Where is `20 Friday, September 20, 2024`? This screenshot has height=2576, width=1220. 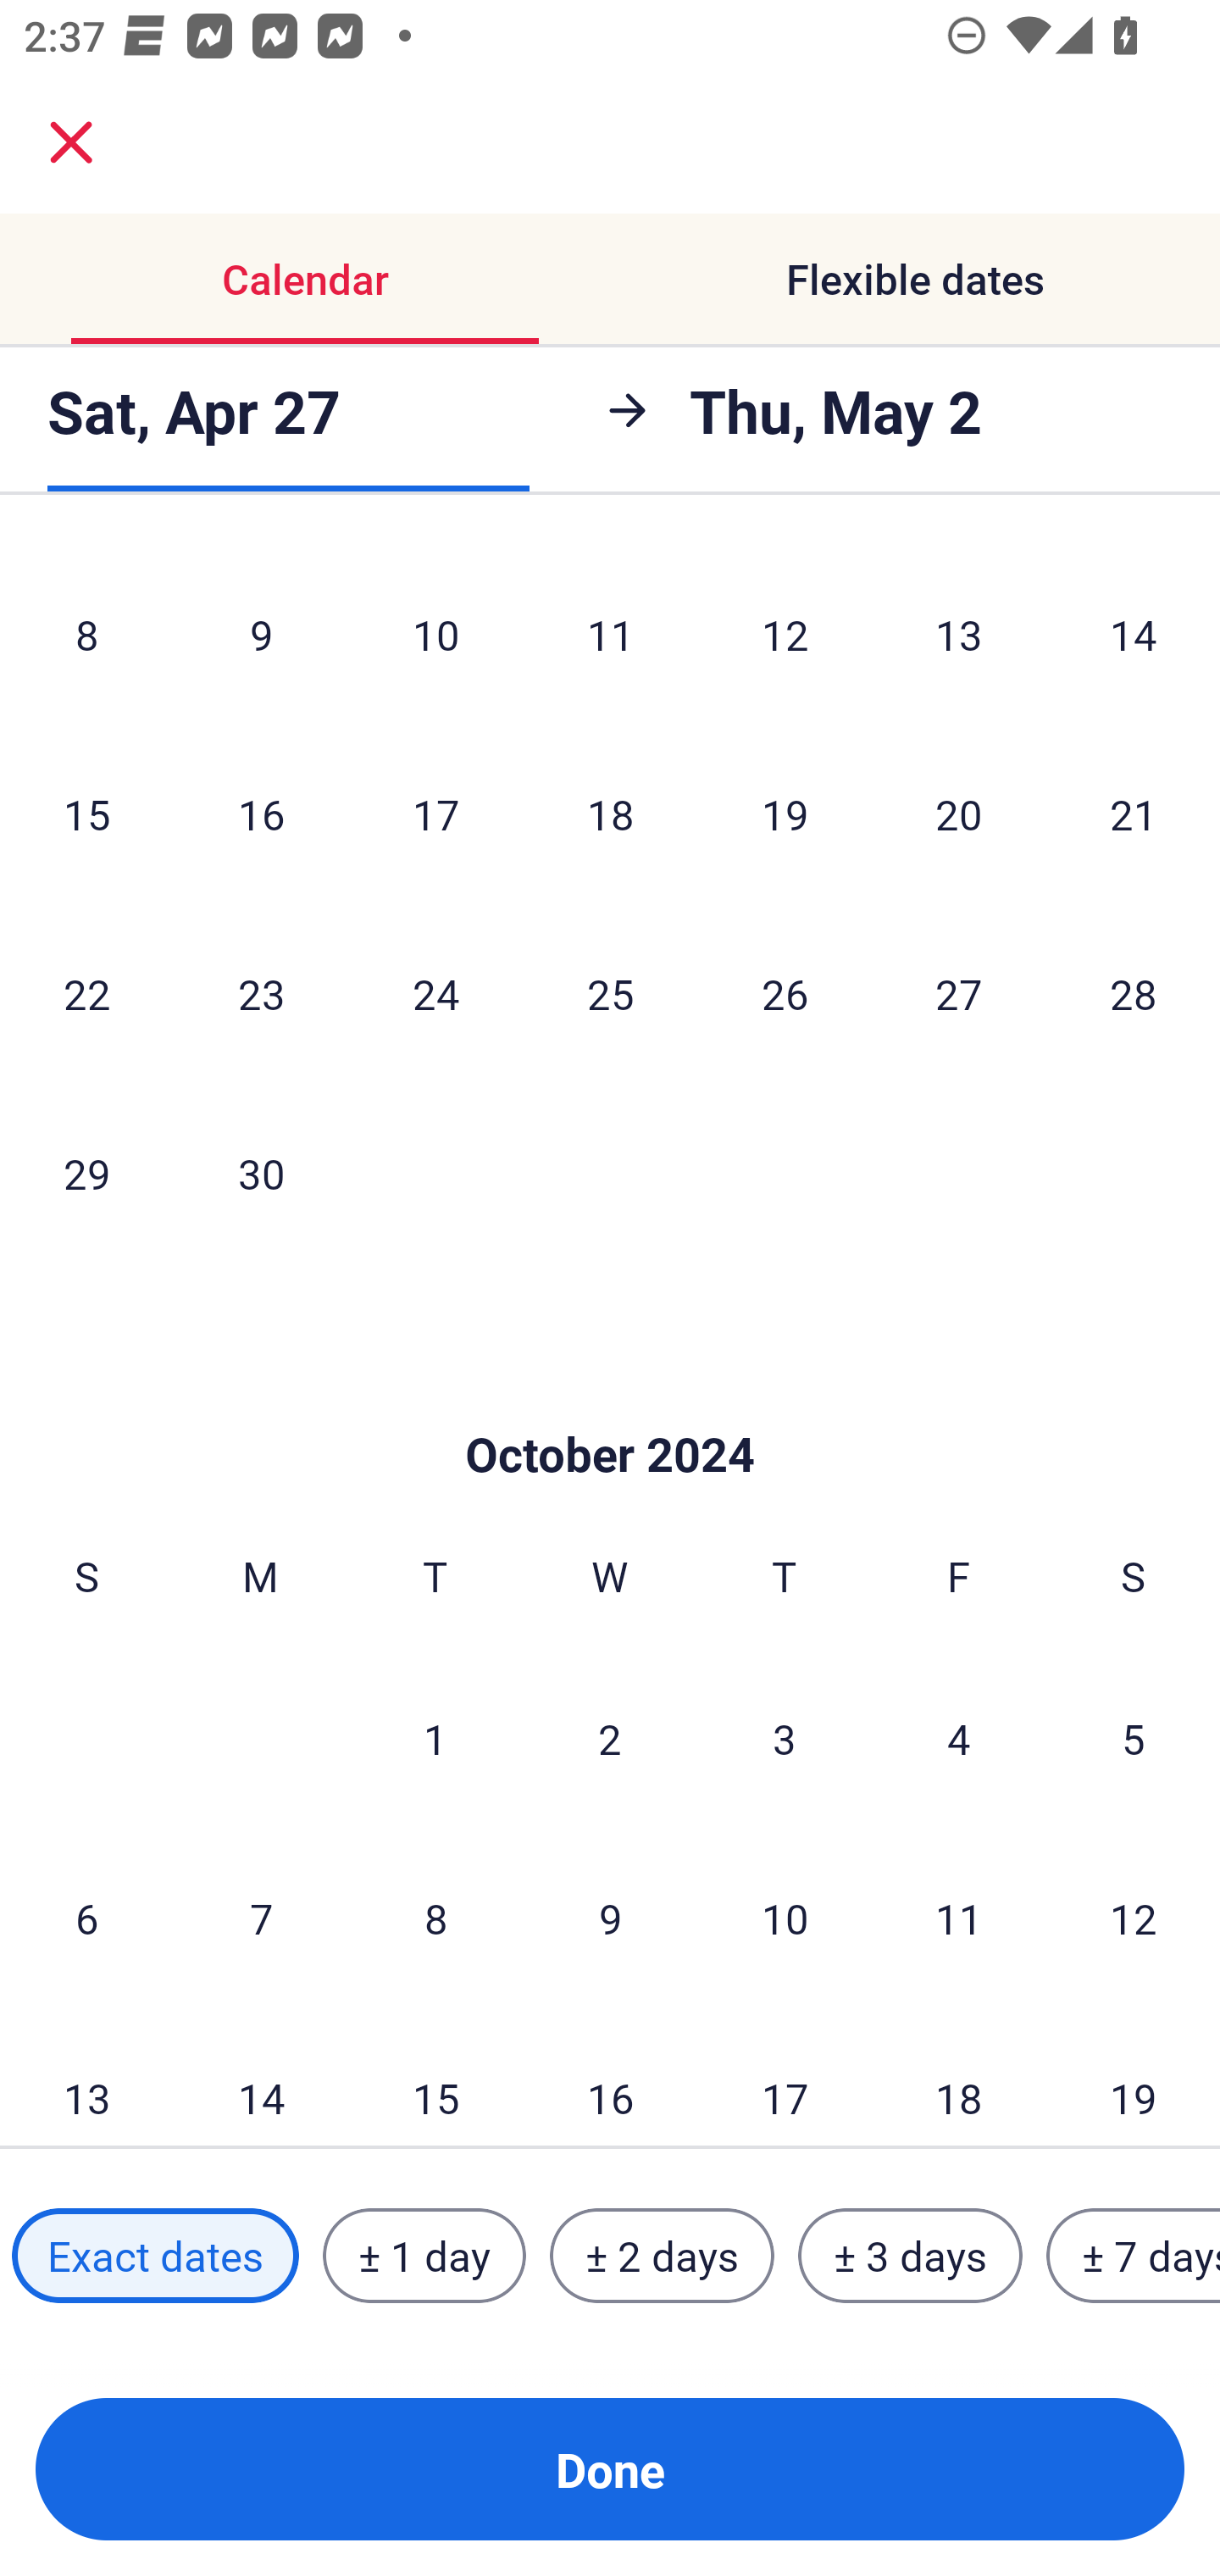 20 Friday, September 20, 2024 is located at coordinates (959, 813).